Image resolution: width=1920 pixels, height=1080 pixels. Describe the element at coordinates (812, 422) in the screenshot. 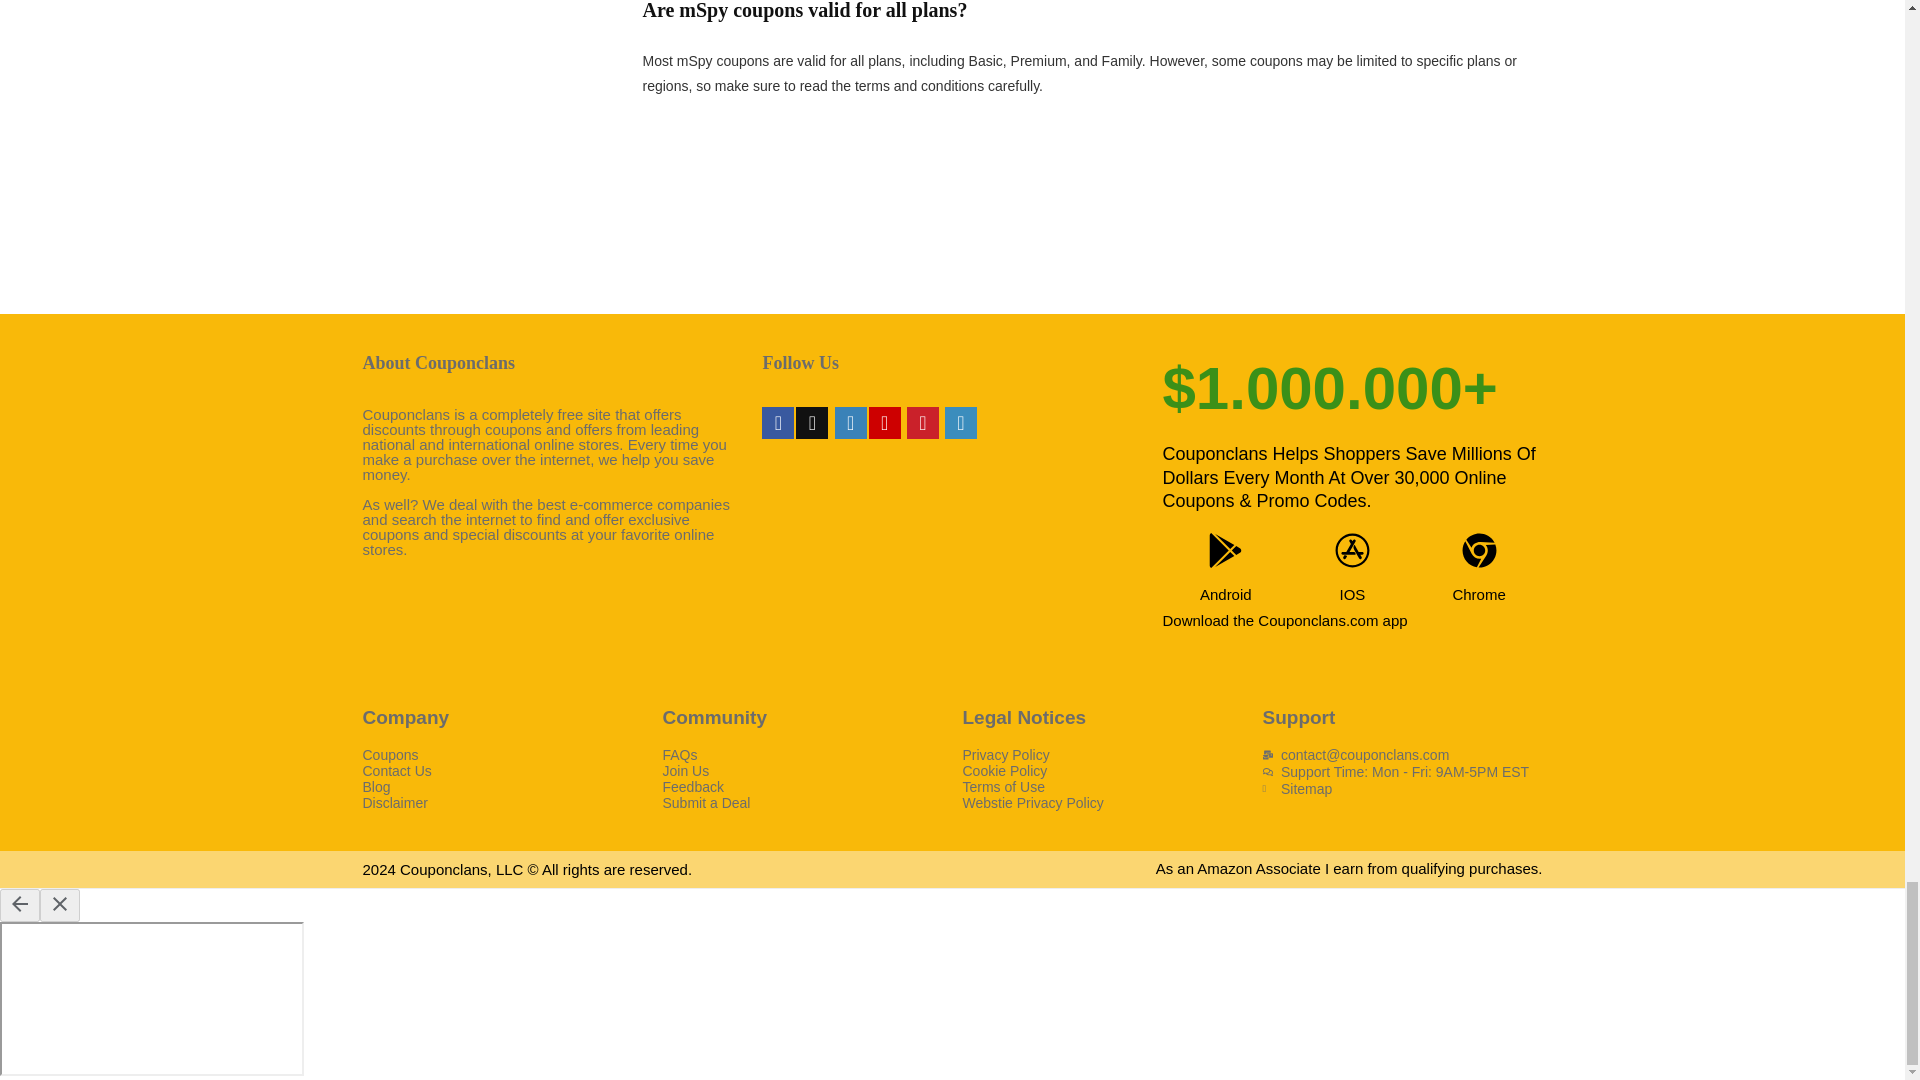

I see `twitter` at that location.